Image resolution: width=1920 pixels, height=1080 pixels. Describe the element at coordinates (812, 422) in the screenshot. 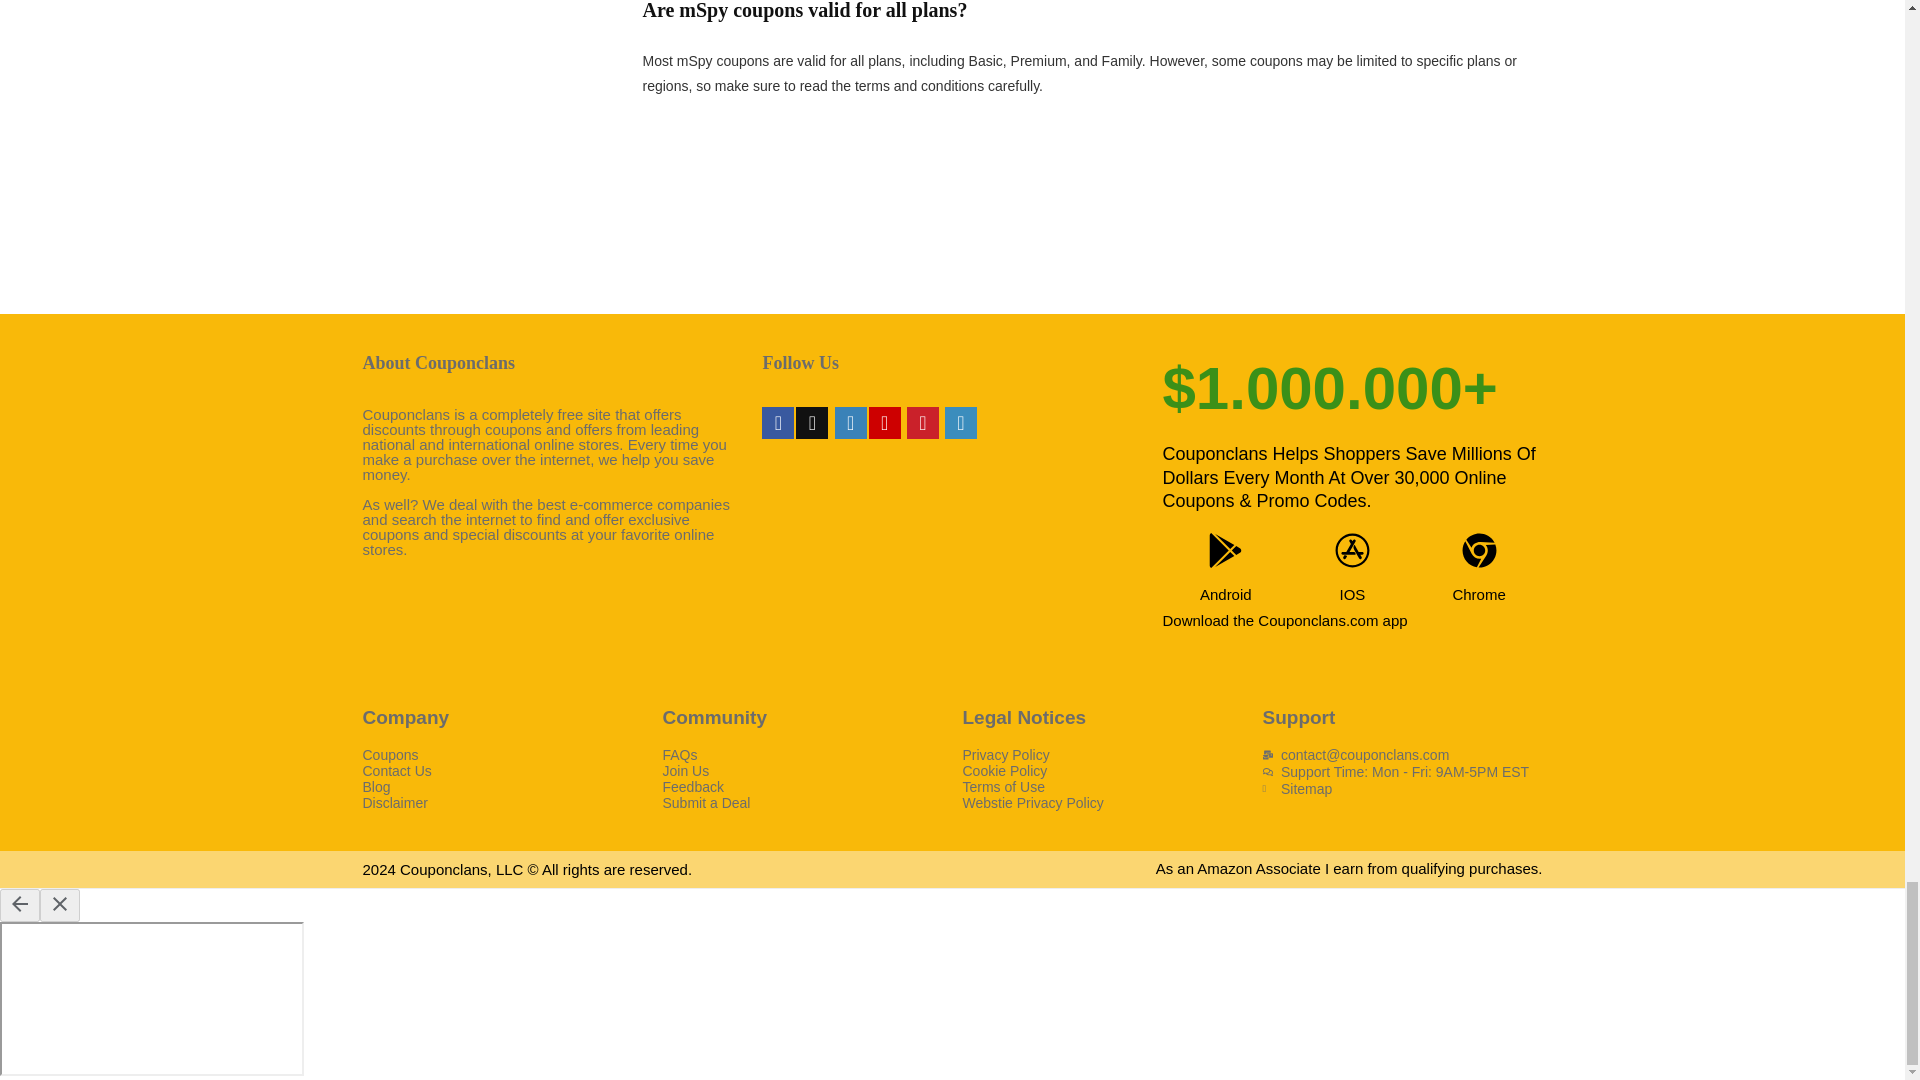

I see `twitter` at that location.